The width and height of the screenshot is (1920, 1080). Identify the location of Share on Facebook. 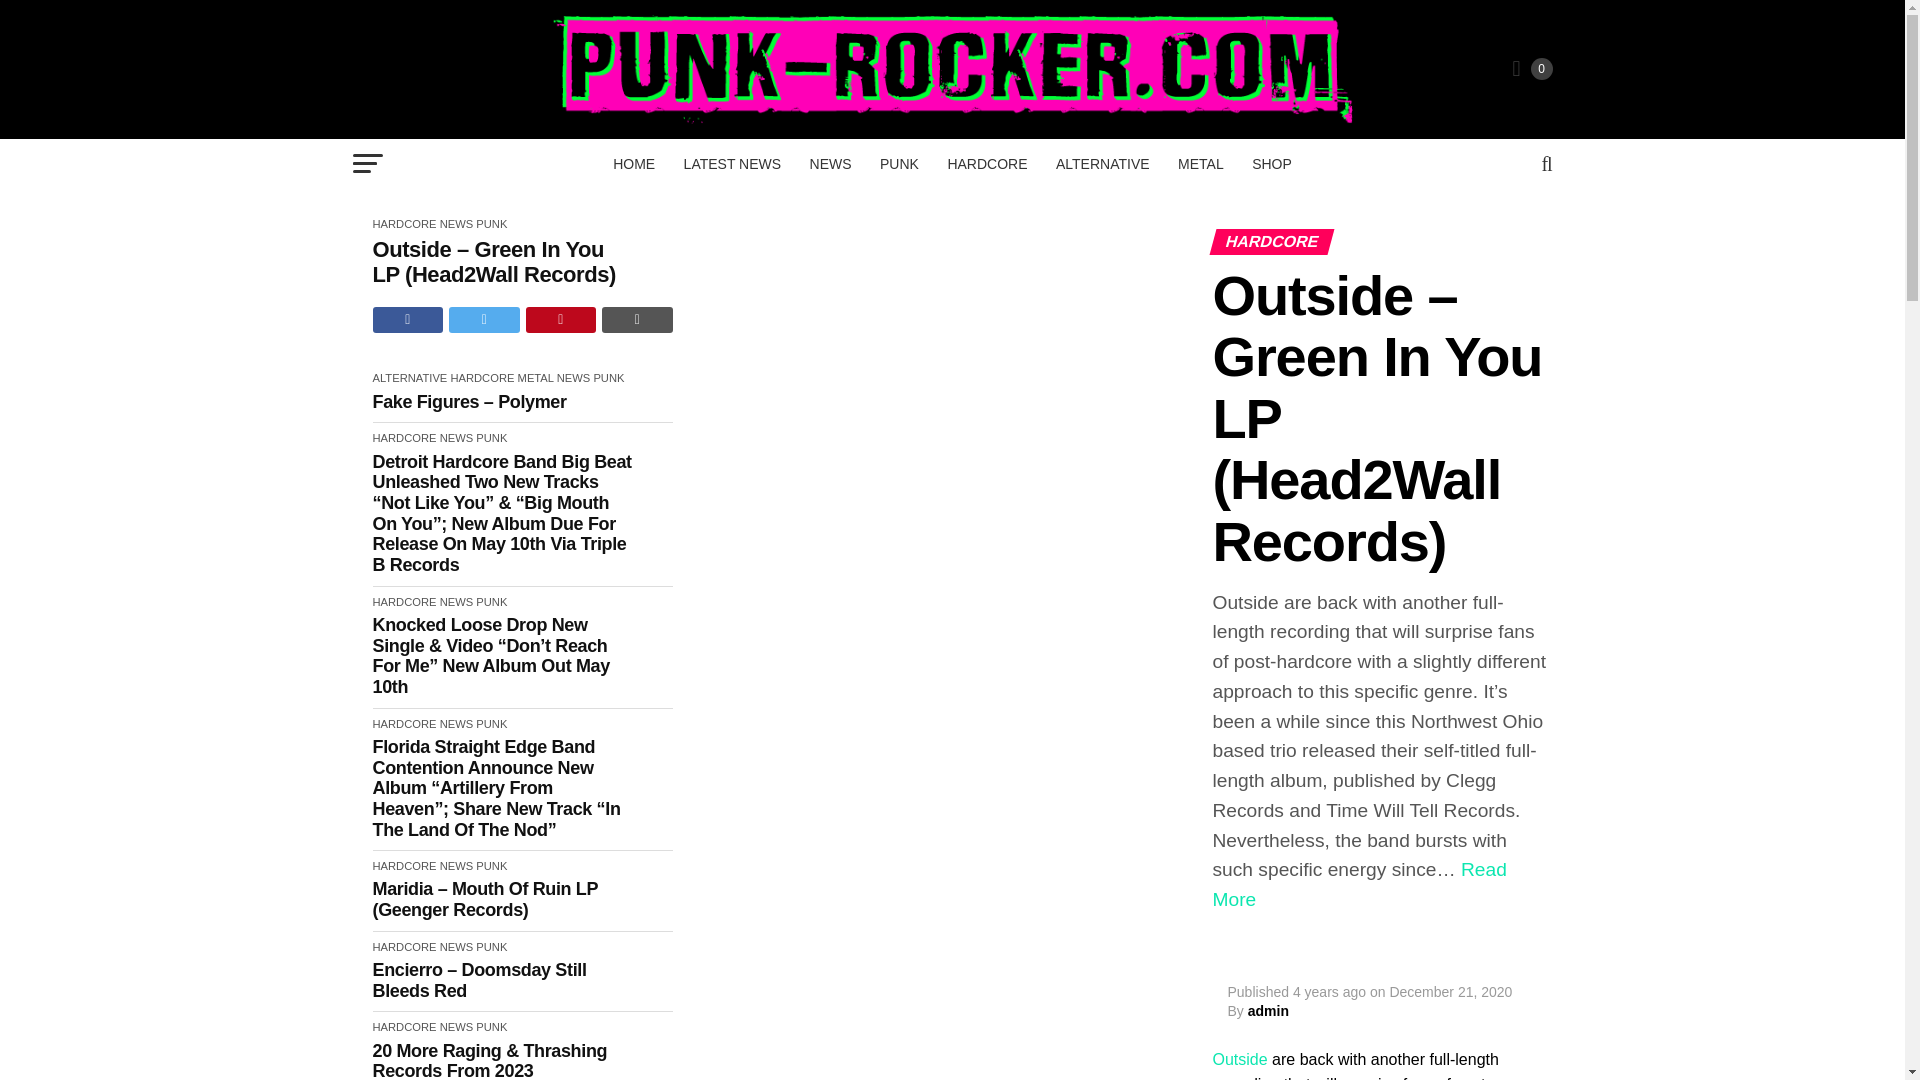
(408, 319).